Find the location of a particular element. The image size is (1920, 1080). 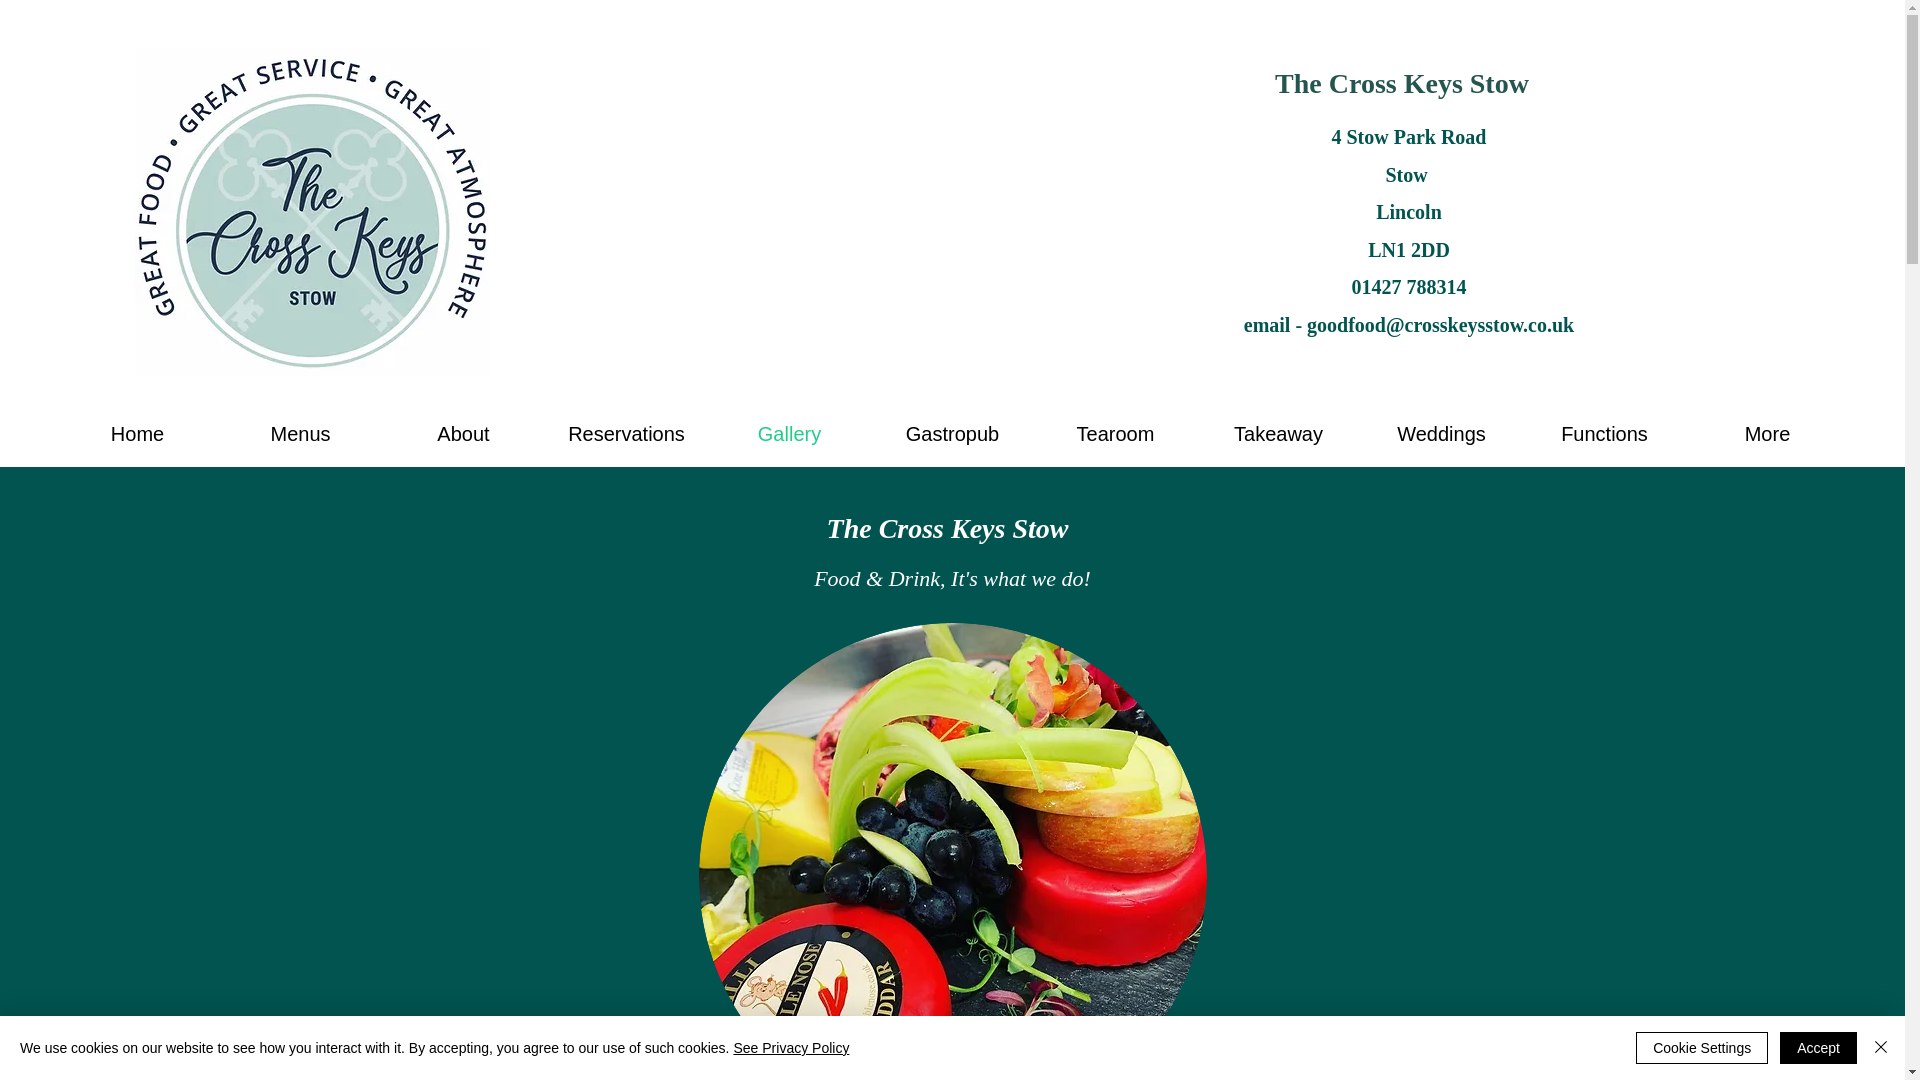

Home is located at coordinates (136, 434).